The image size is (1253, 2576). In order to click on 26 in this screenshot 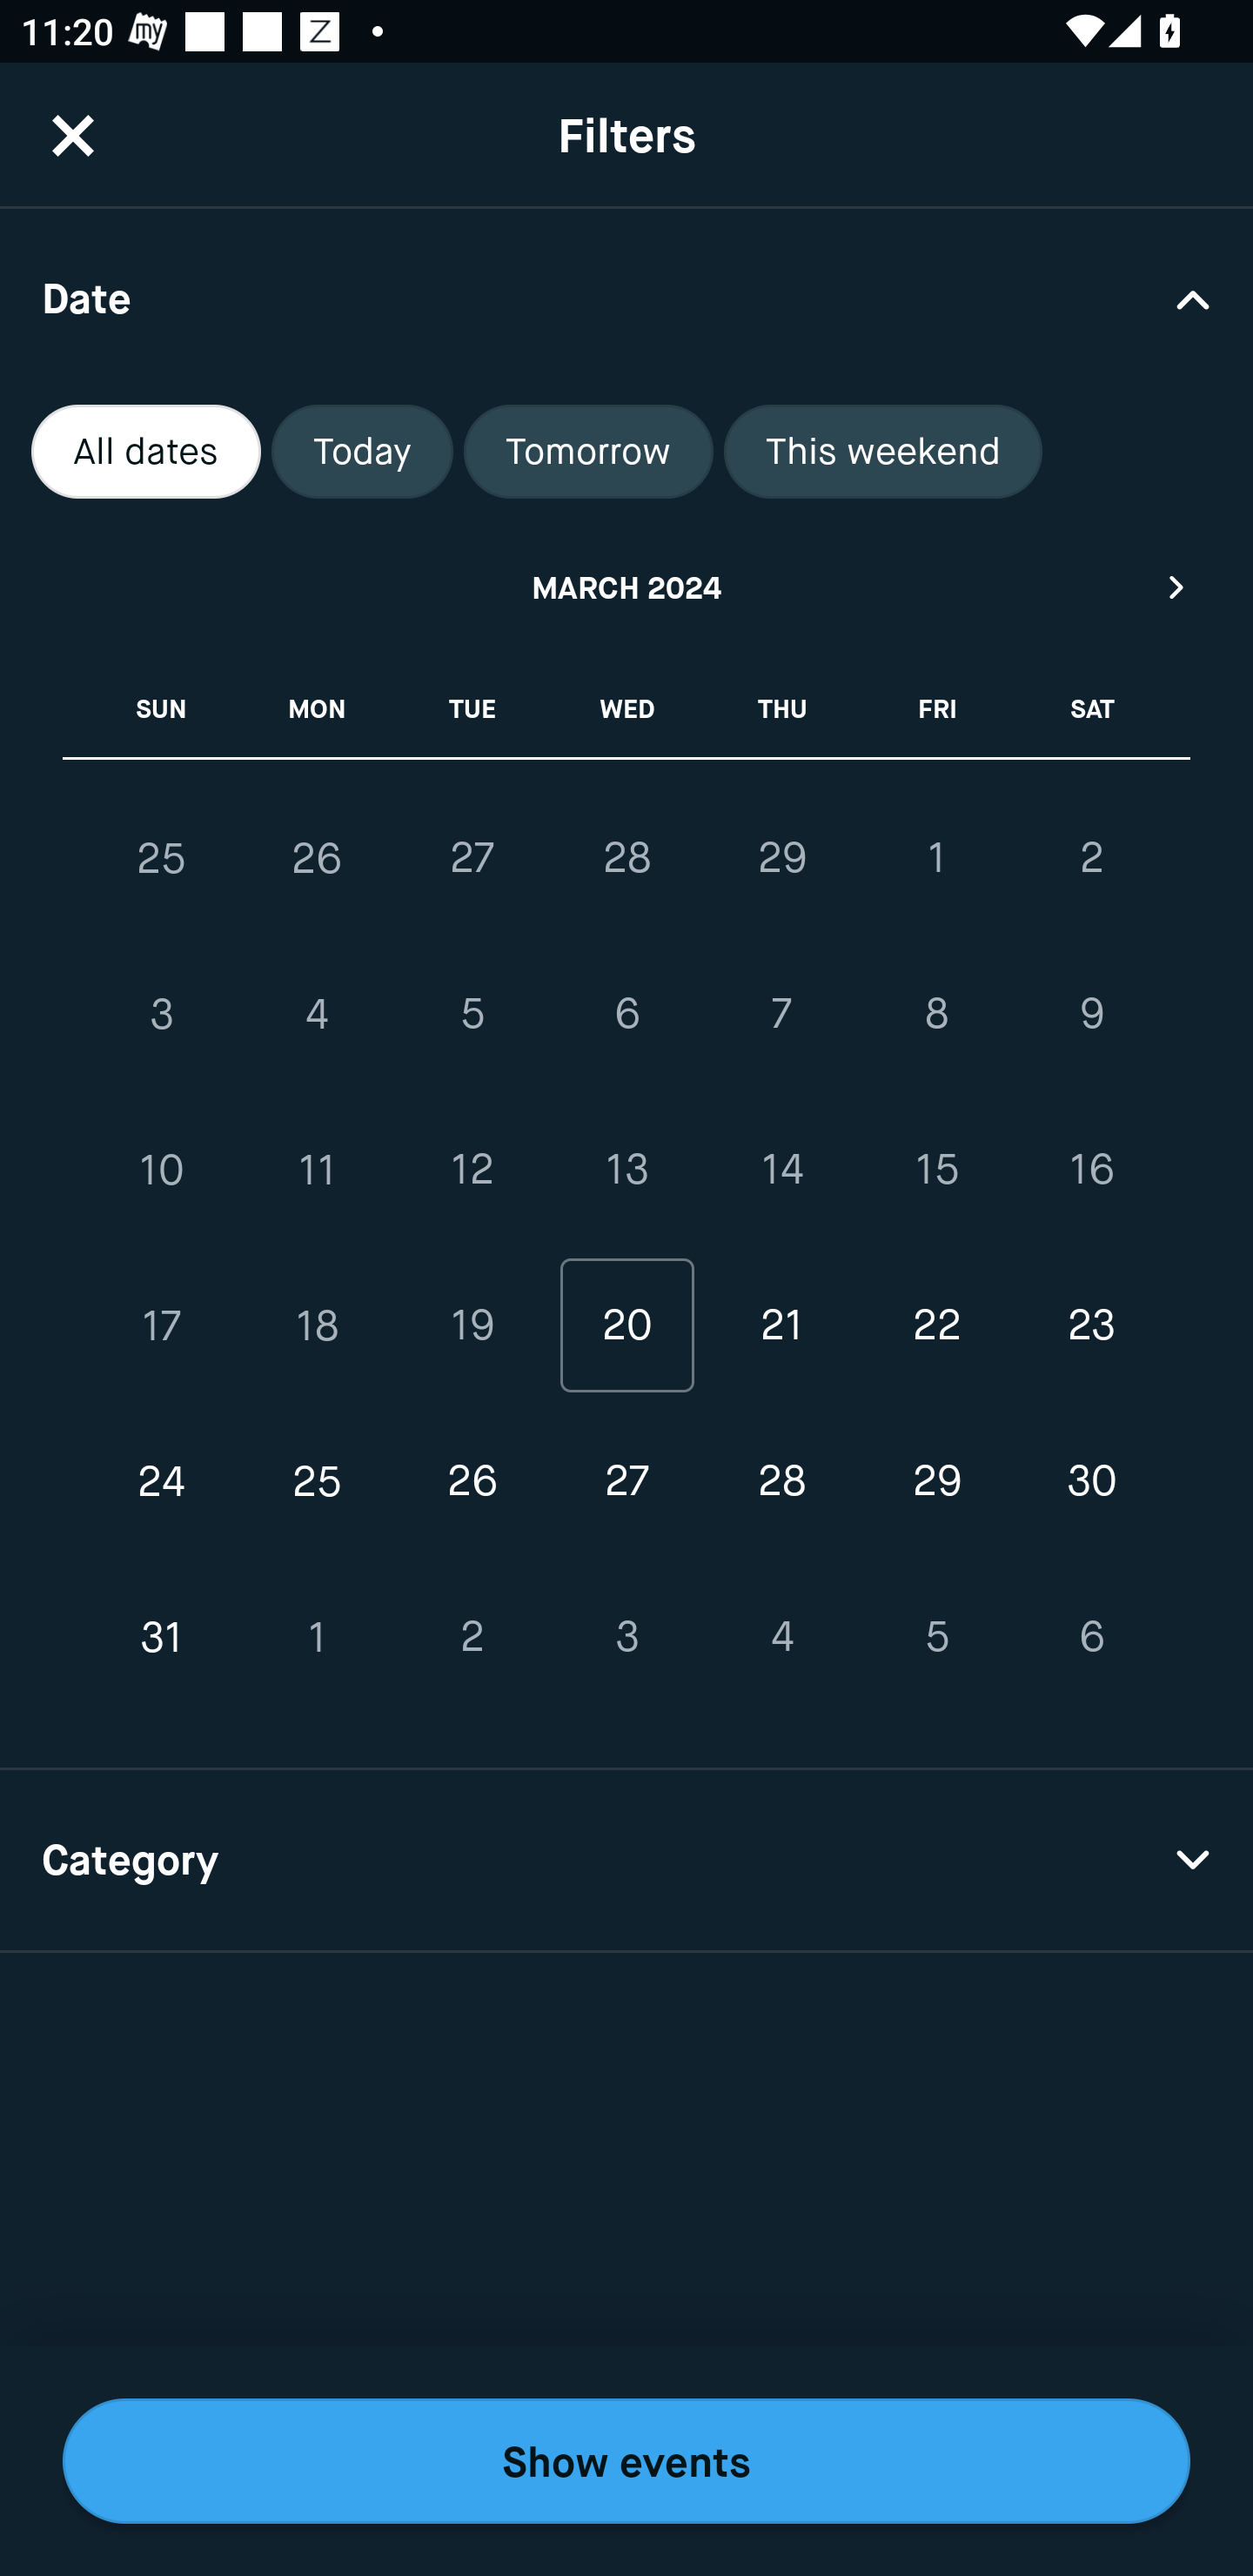, I will do `click(472, 1481)`.